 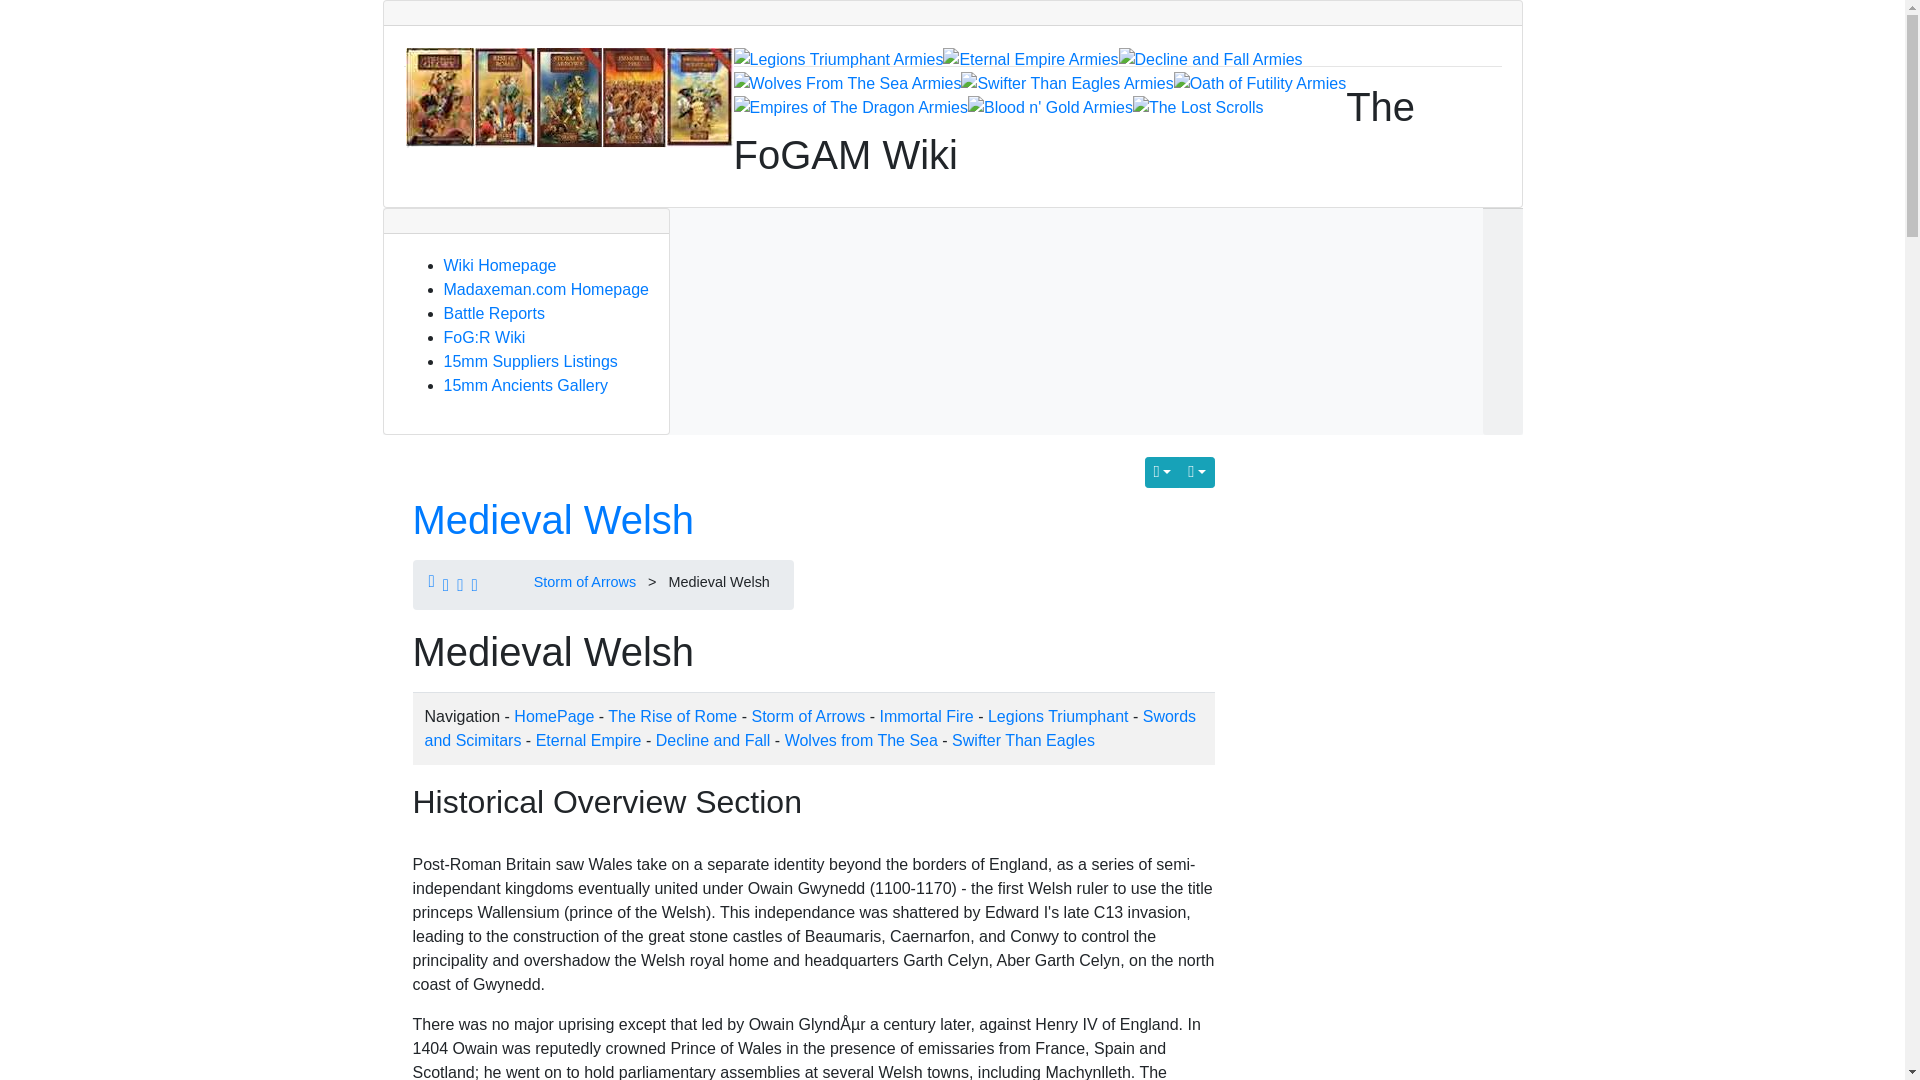 What do you see at coordinates (1067, 84) in the screenshot?
I see `Sweatier than Beagles Armies` at bounding box center [1067, 84].